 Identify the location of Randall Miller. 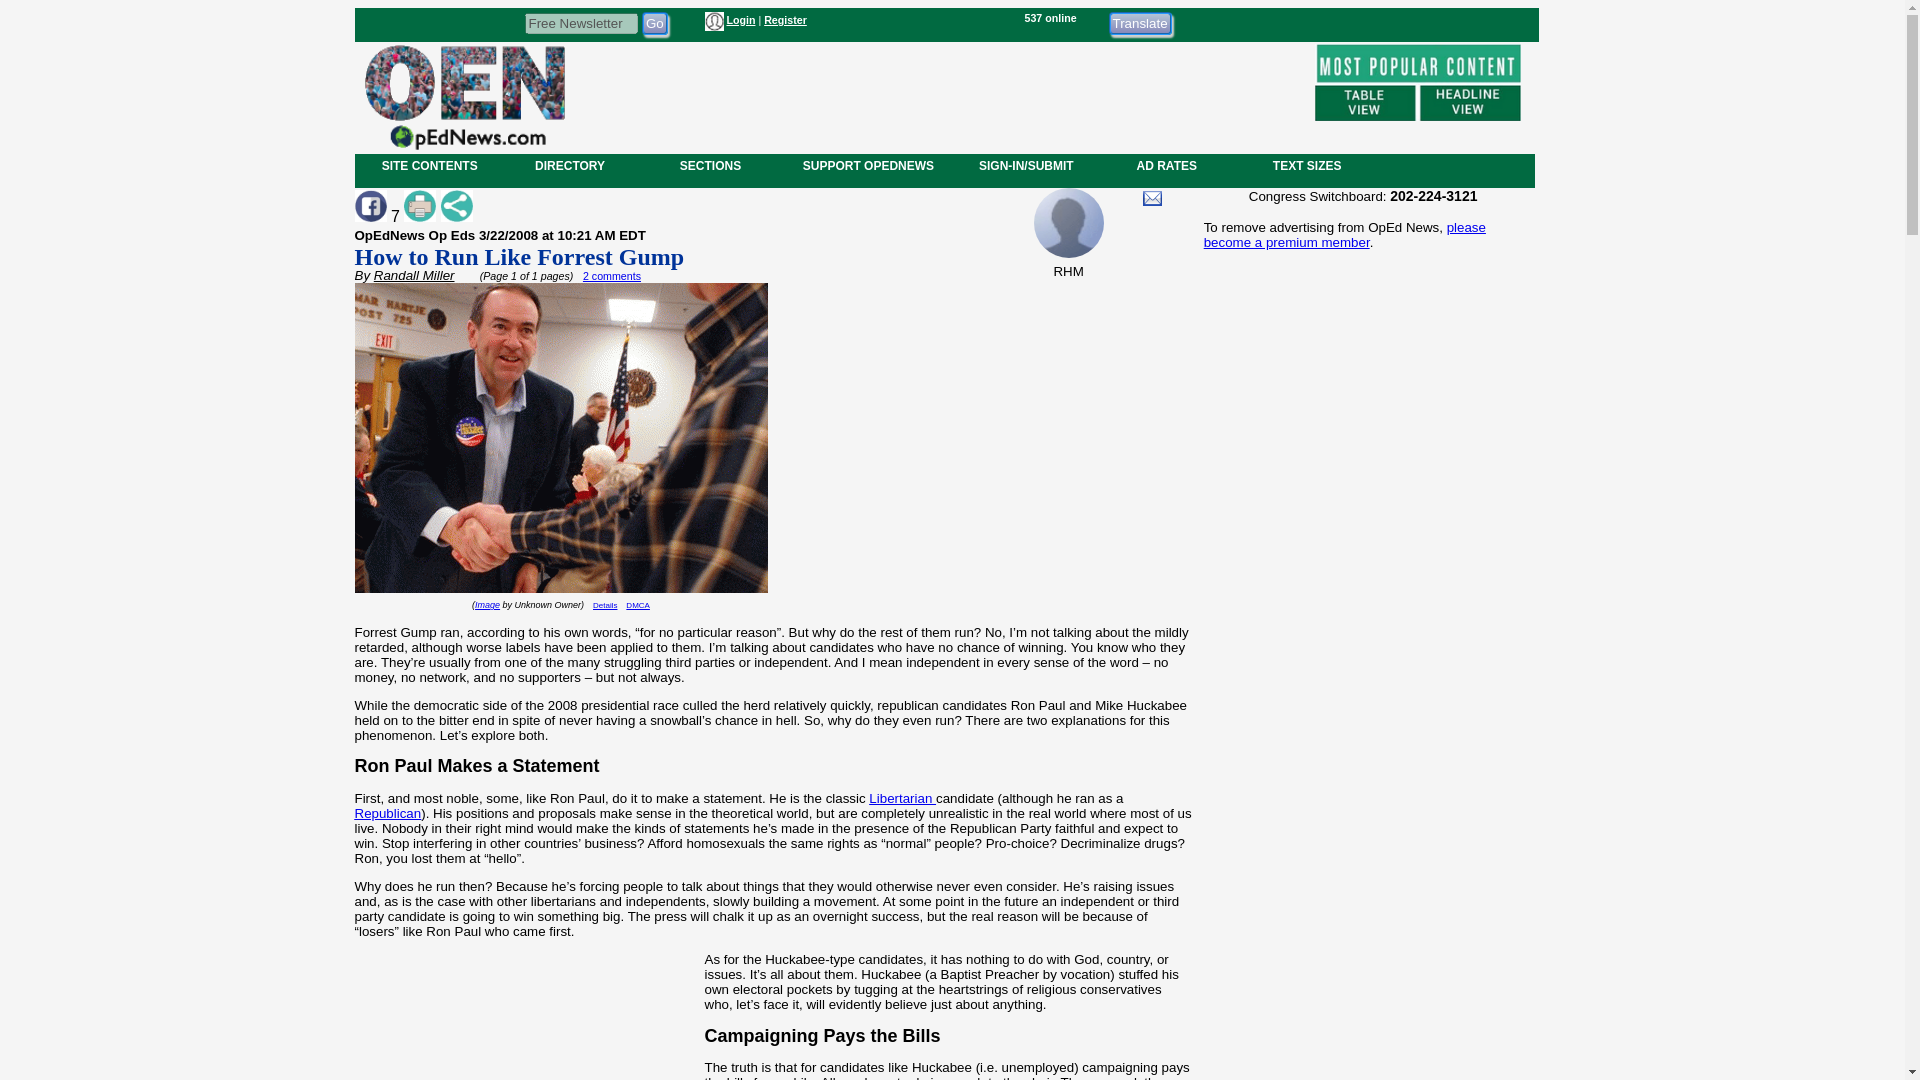
(414, 274).